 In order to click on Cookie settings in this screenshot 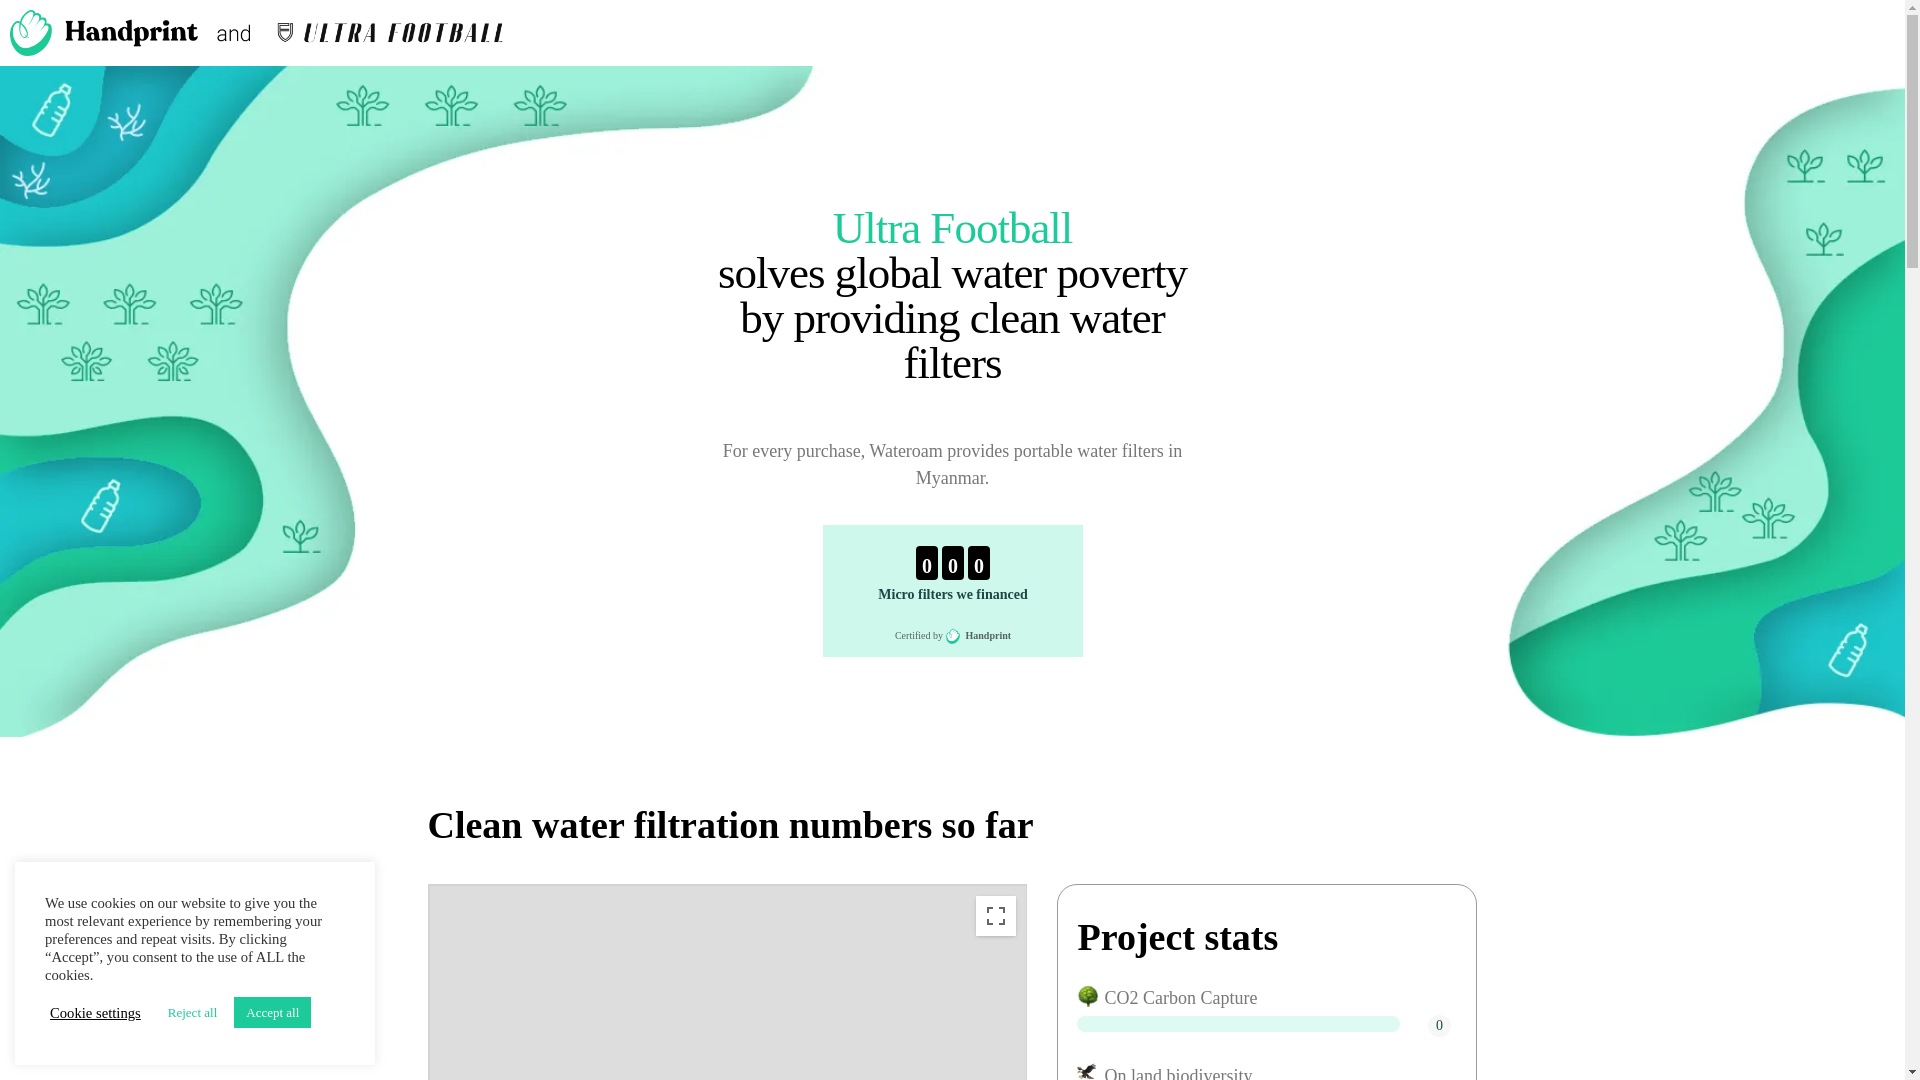, I will do `click(94, 1012)`.